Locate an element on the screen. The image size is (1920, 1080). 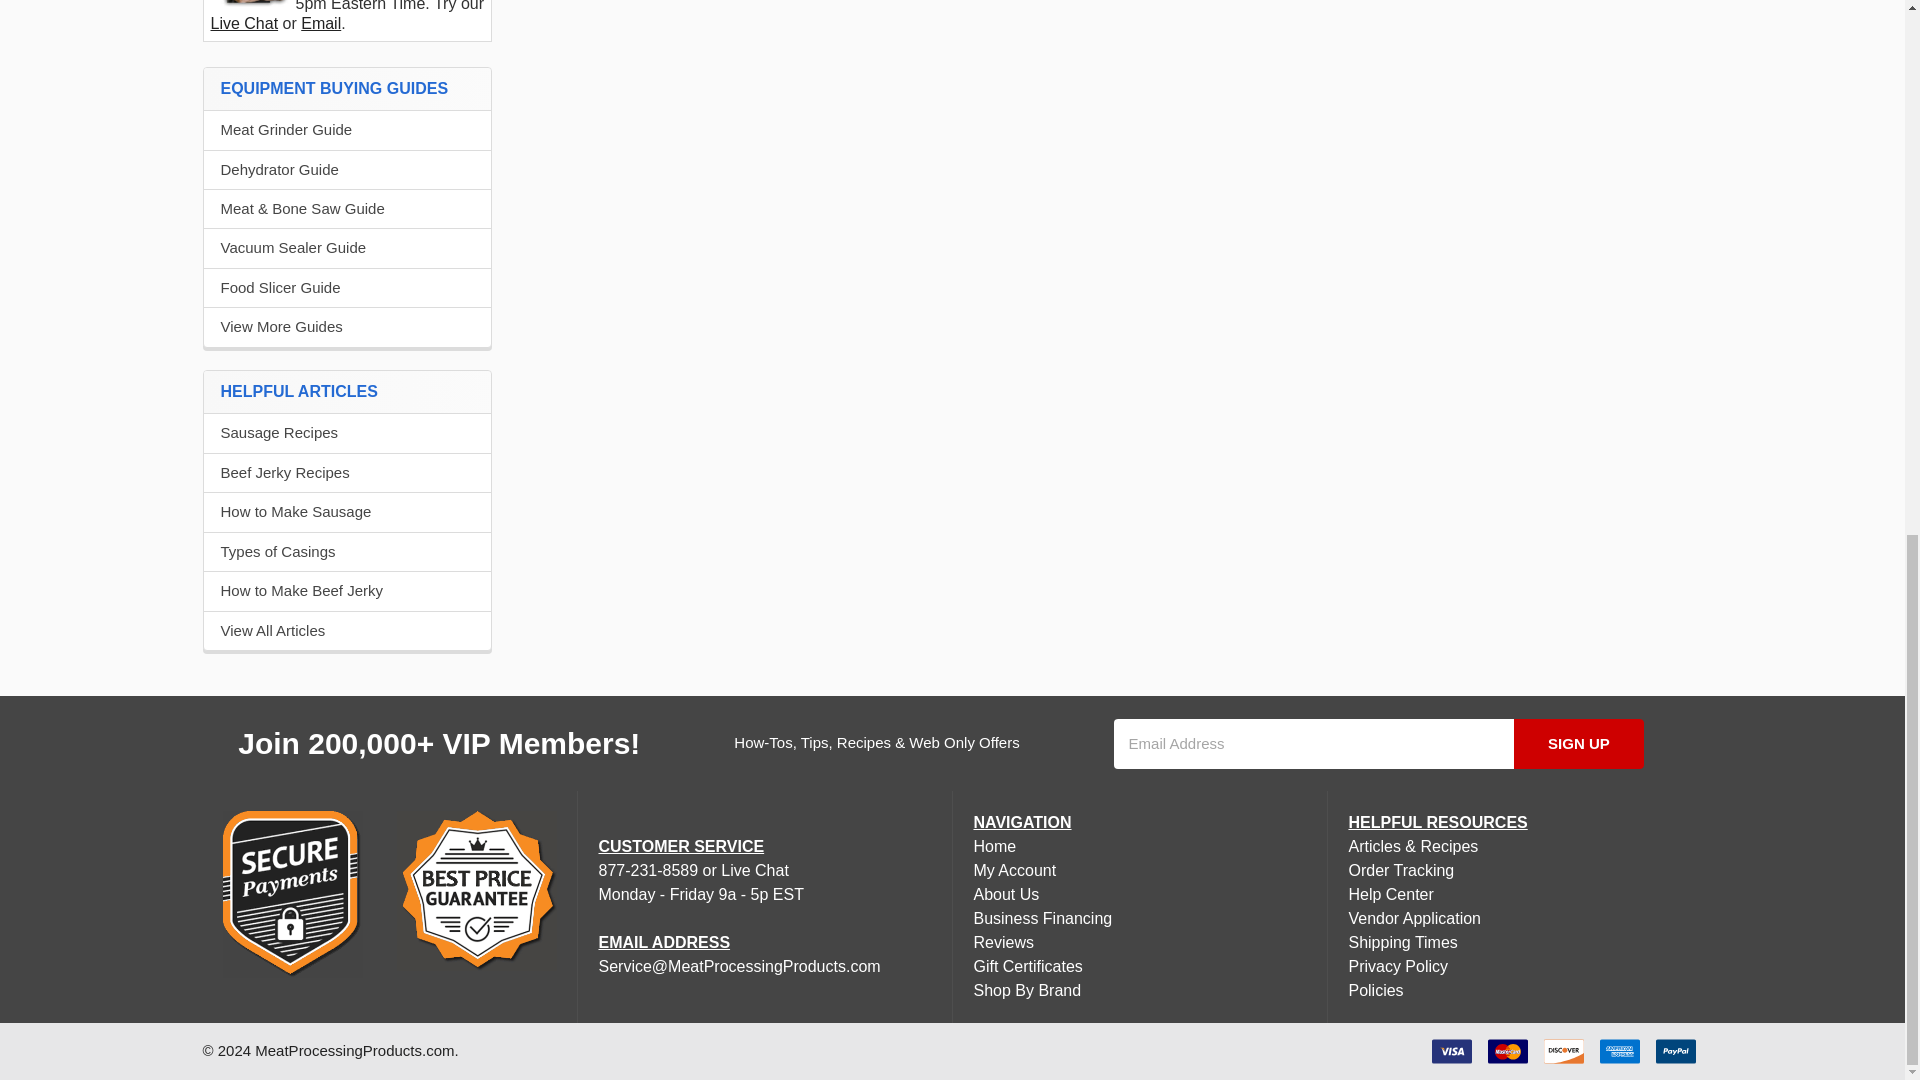
Sign Up is located at coordinates (1580, 744).